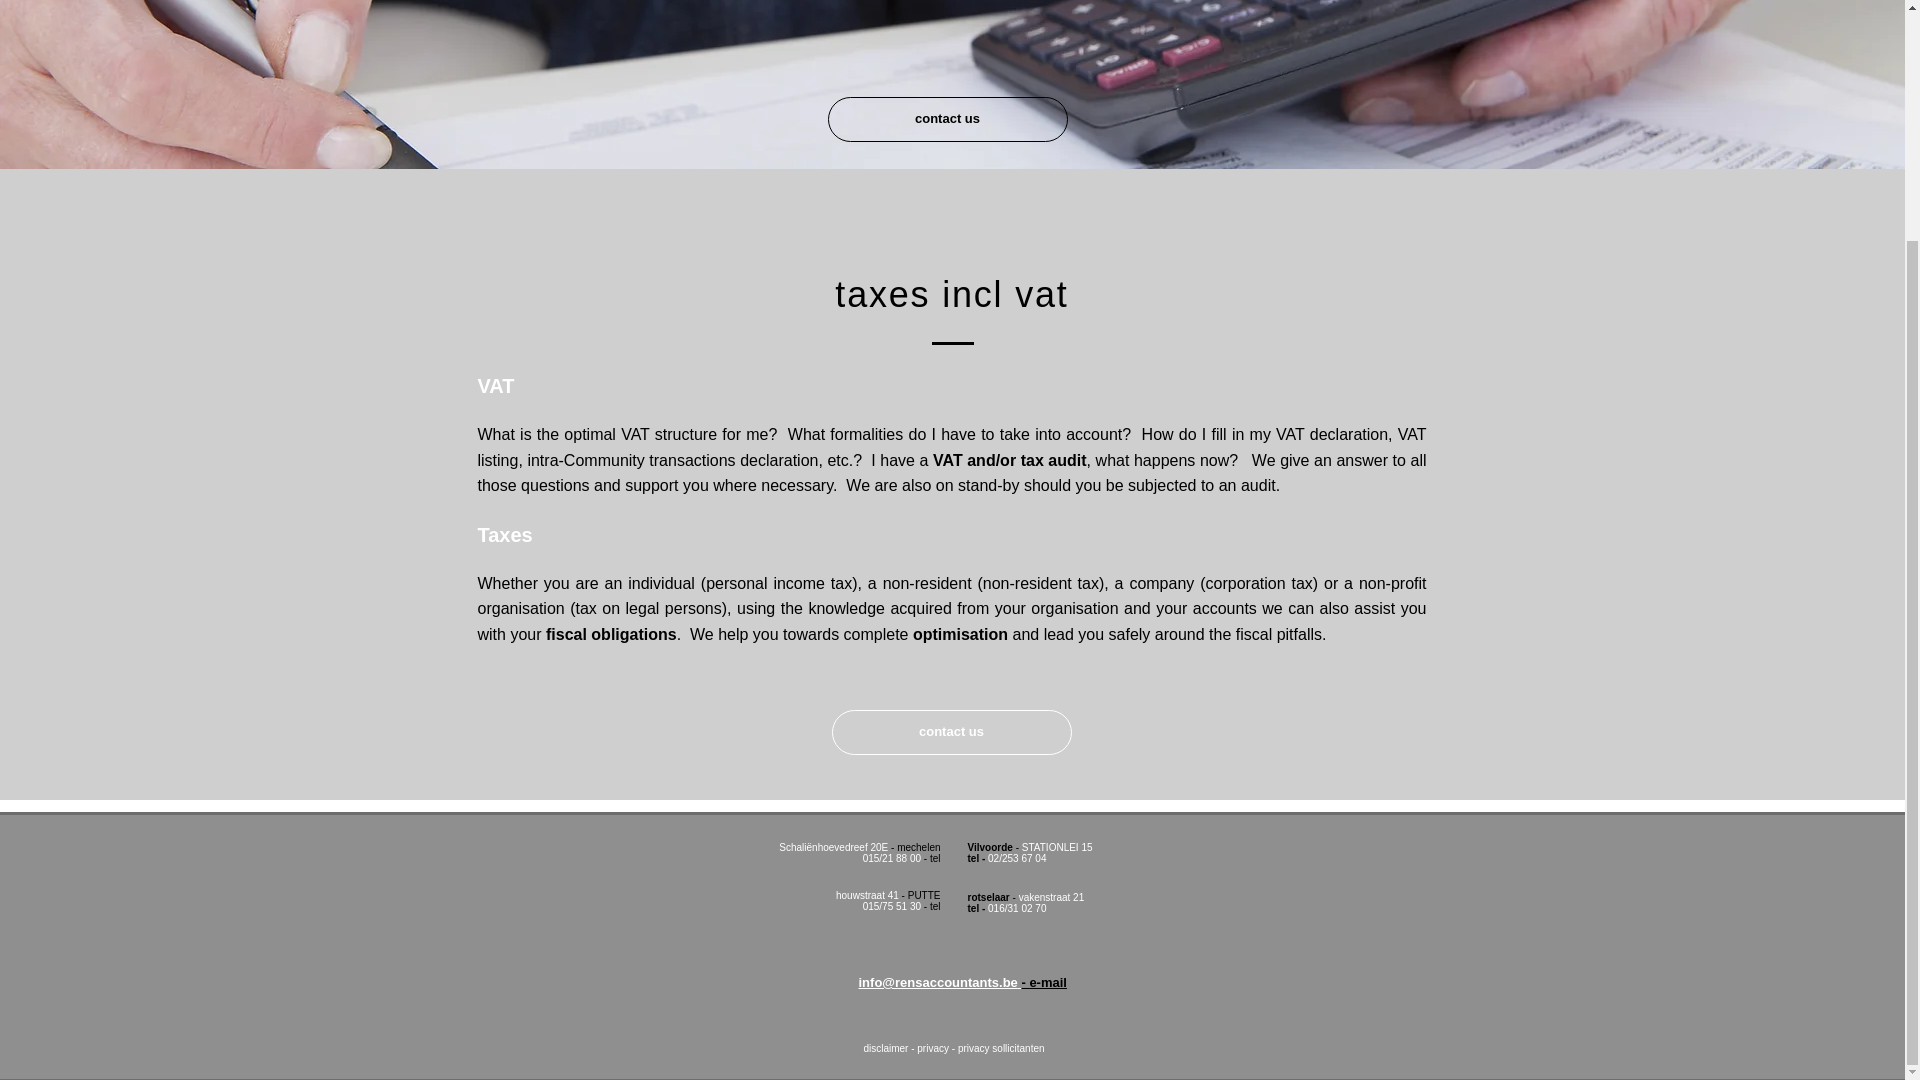  Describe the element at coordinates (1044, 982) in the screenshot. I see `- e-mail` at that location.